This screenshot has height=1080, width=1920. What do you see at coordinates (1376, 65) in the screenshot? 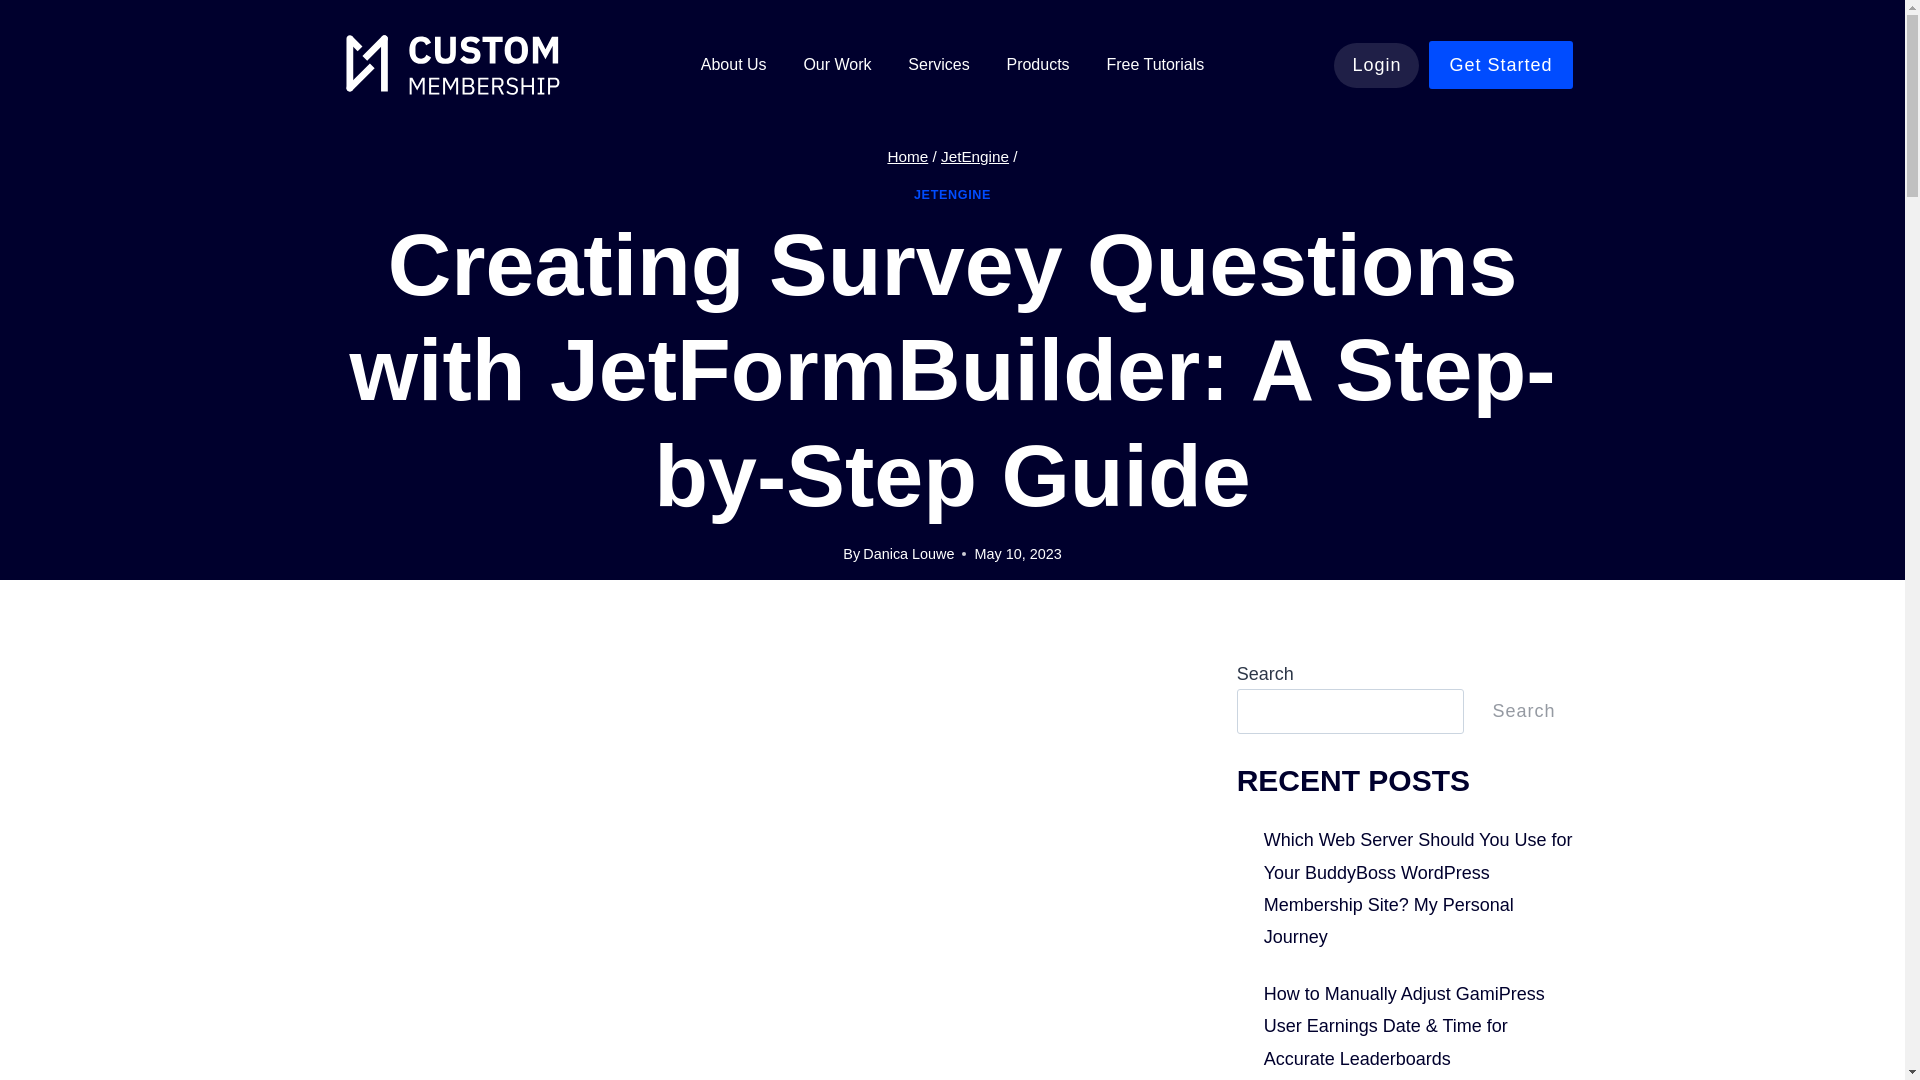
I see `Login` at bounding box center [1376, 65].